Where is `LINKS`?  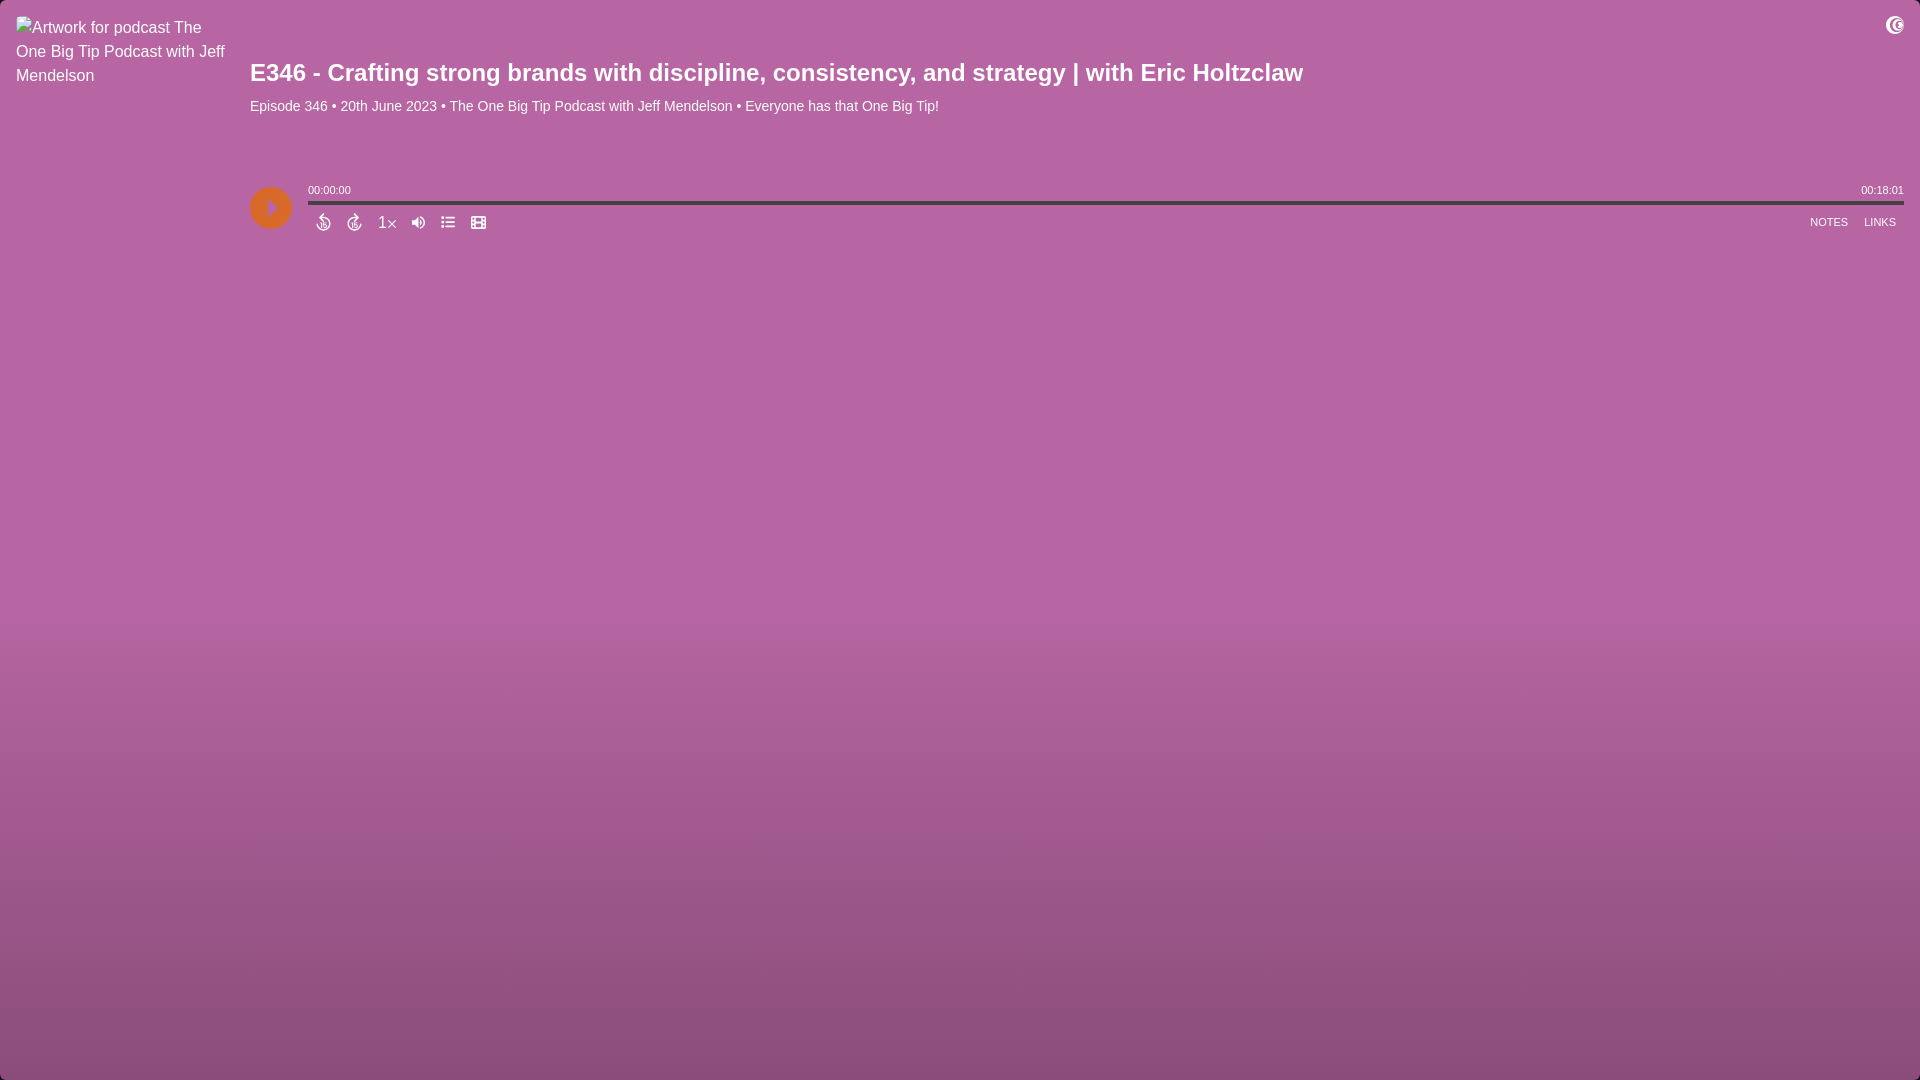 LINKS is located at coordinates (1880, 222).